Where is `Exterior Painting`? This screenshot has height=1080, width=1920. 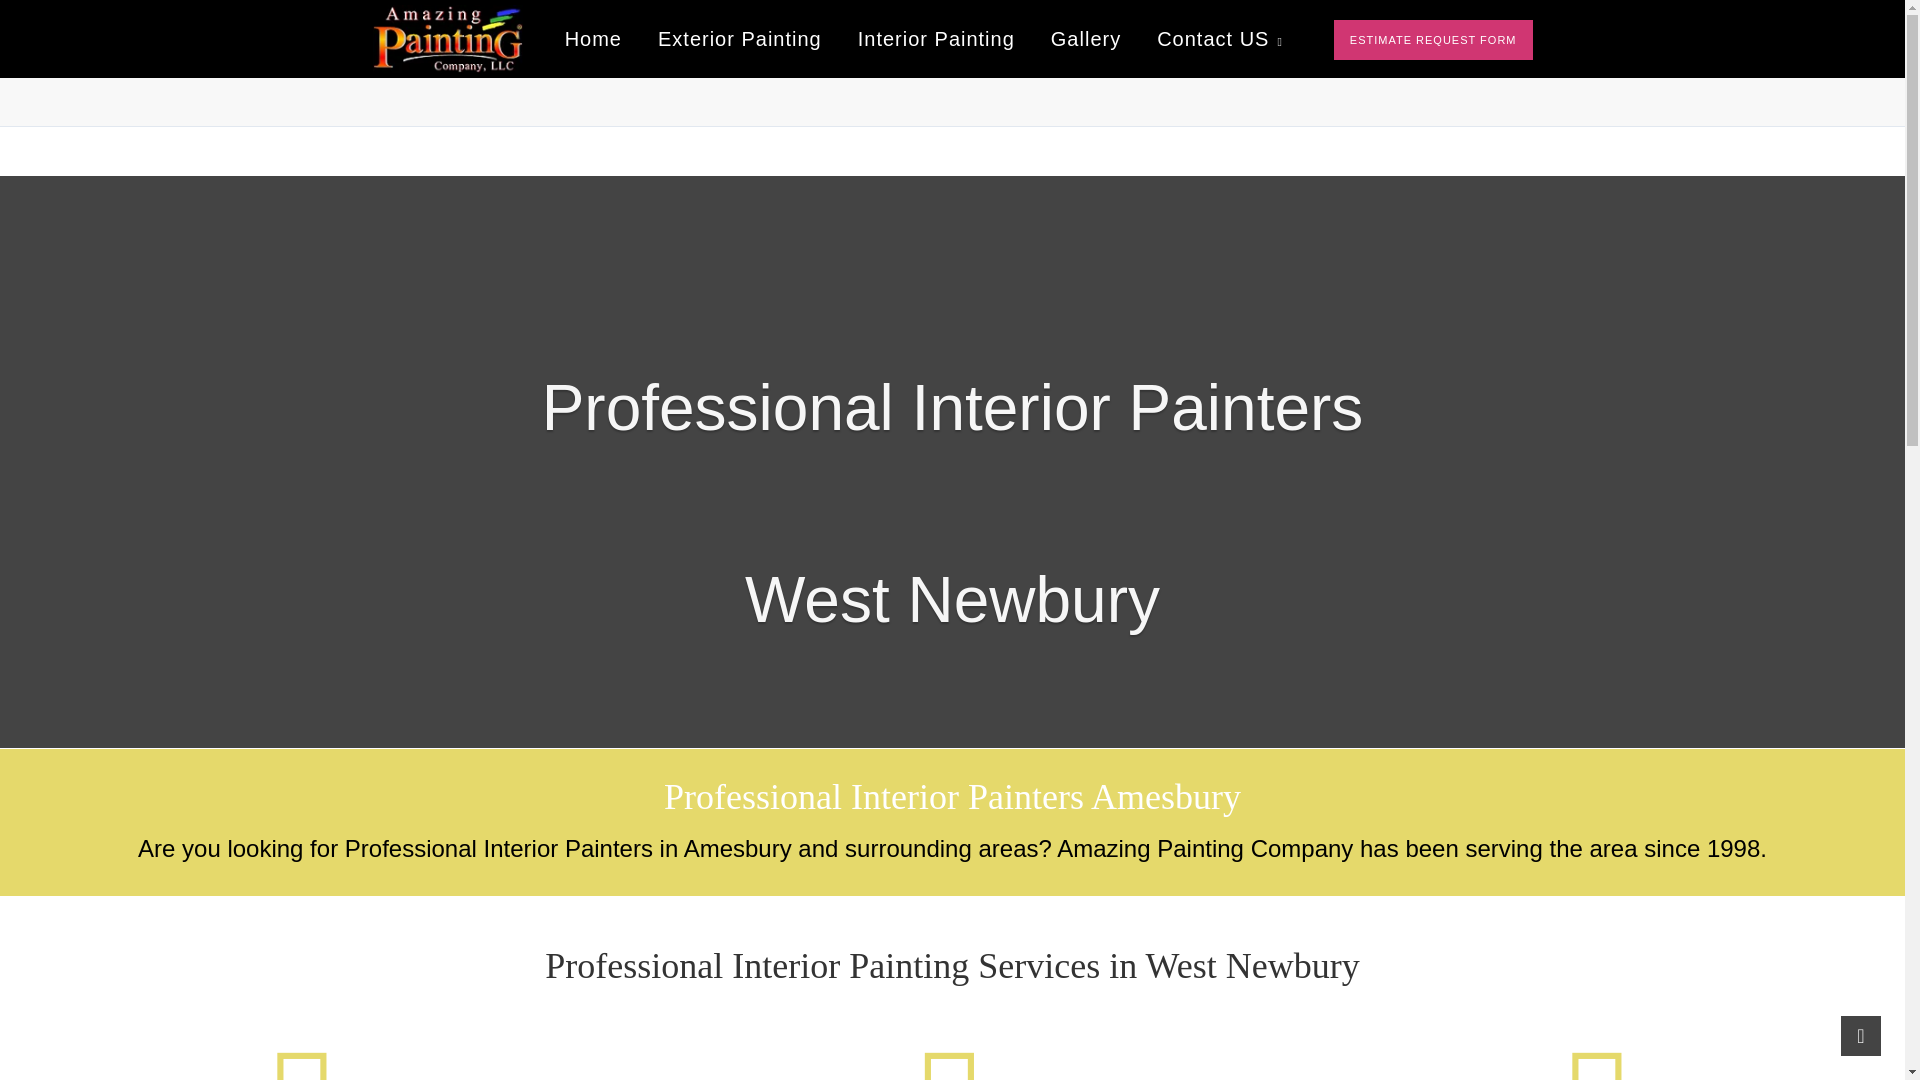 Exterior Painting is located at coordinates (740, 39).